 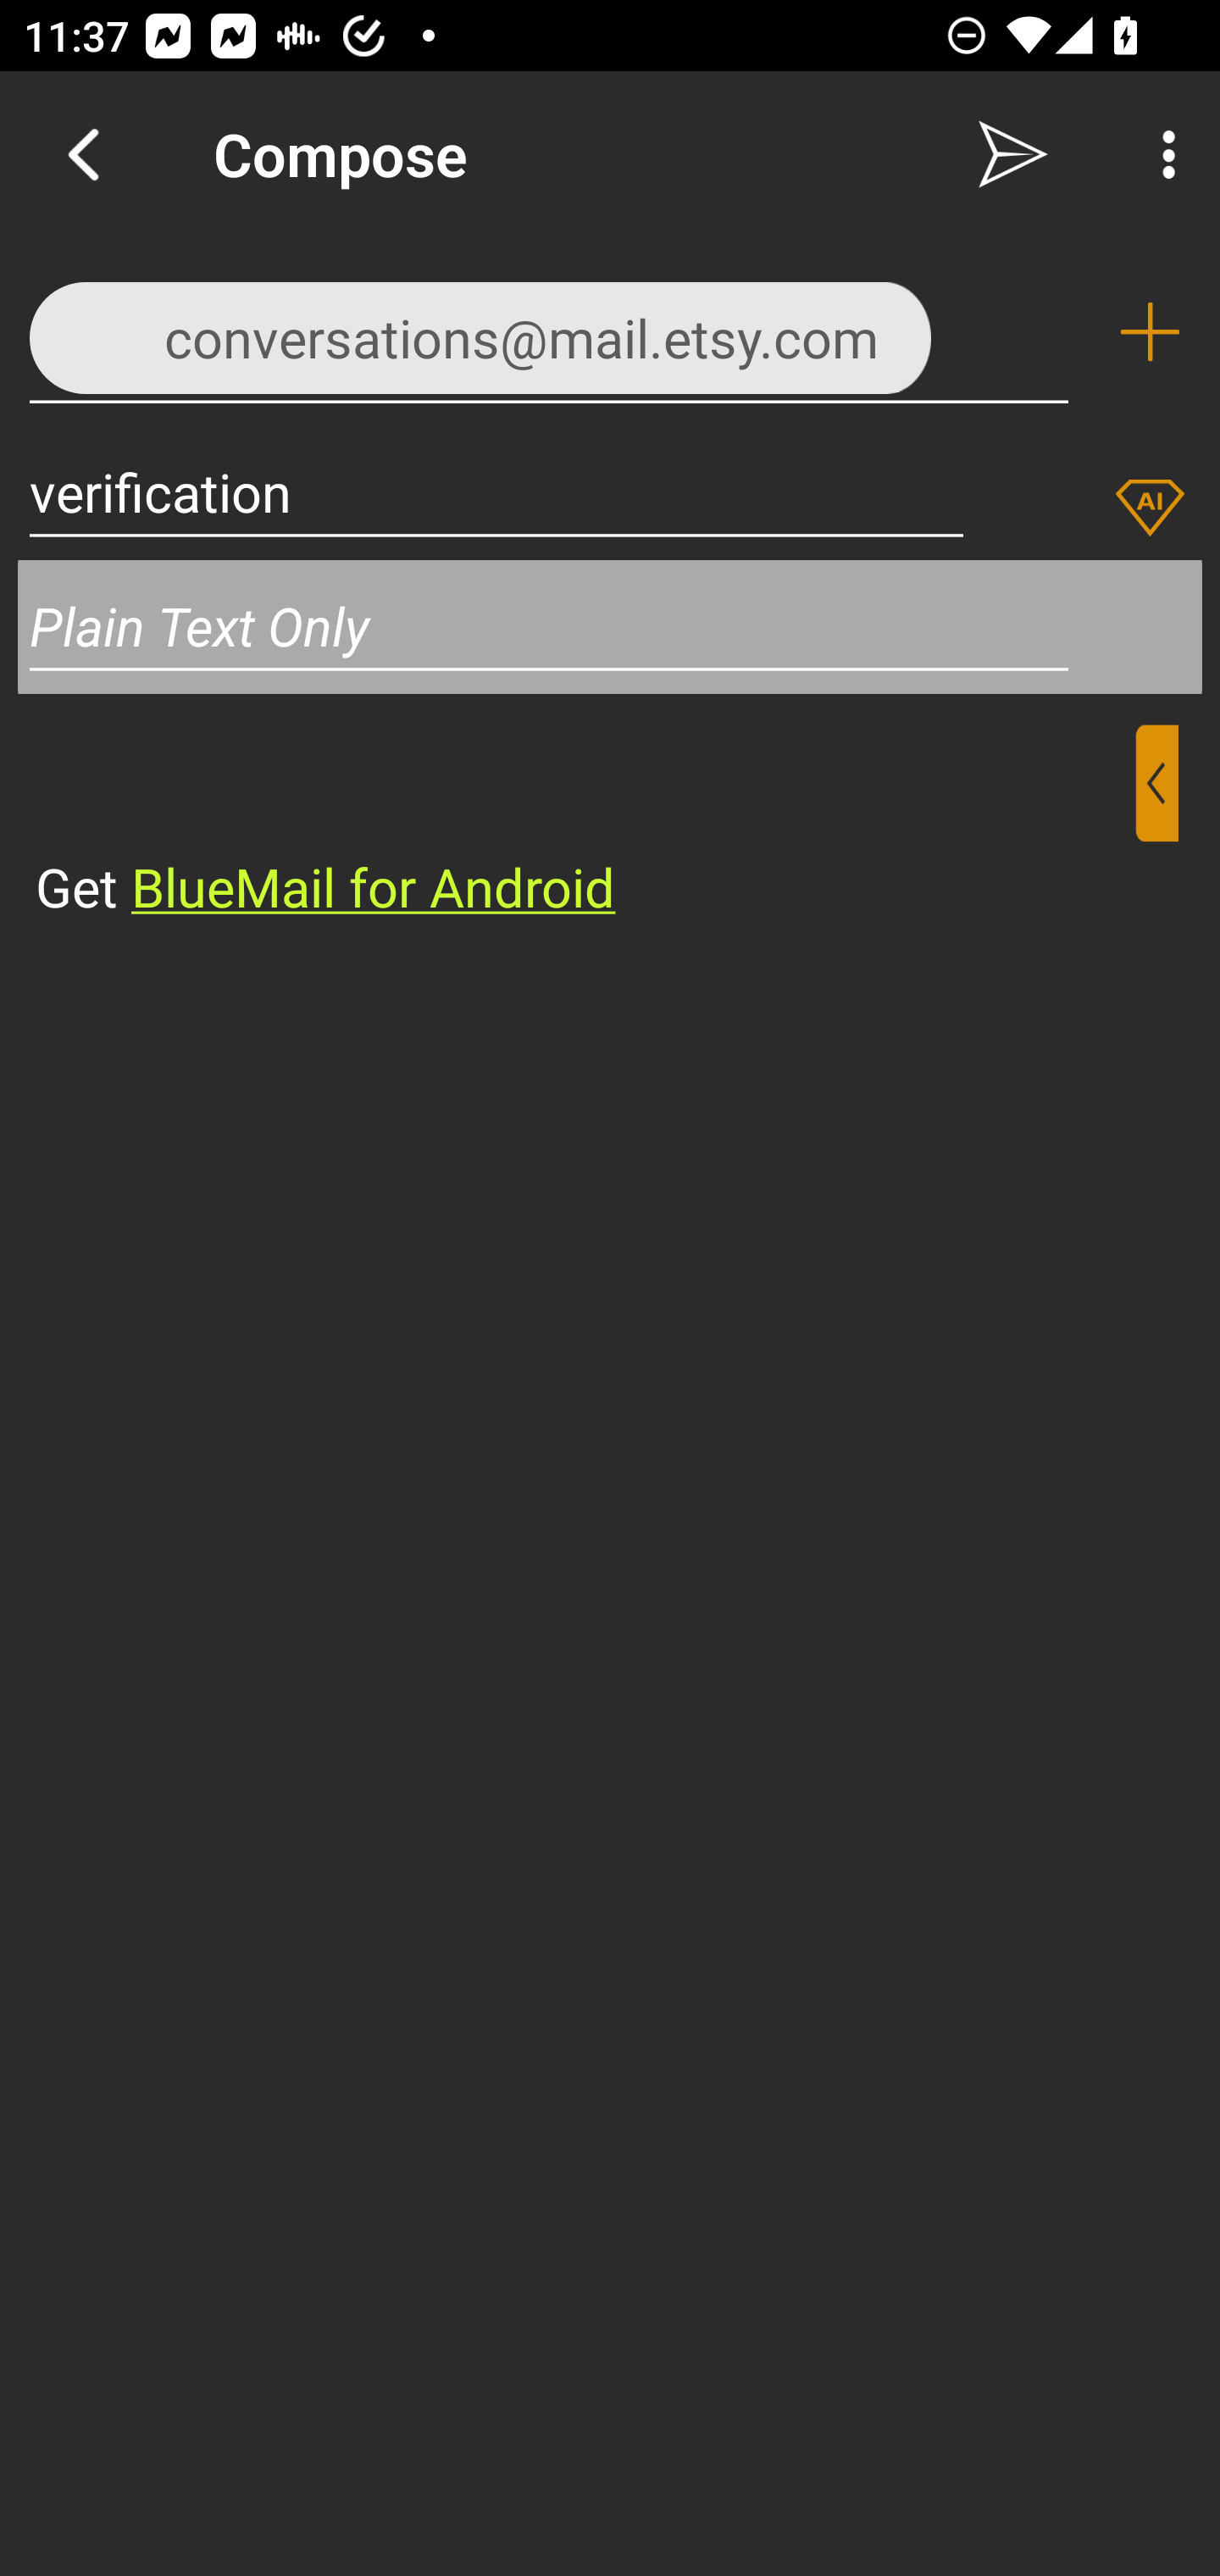 What do you see at coordinates (1161, 154) in the screenshot?
I see `More Options` at bounding box center [1161, 154].